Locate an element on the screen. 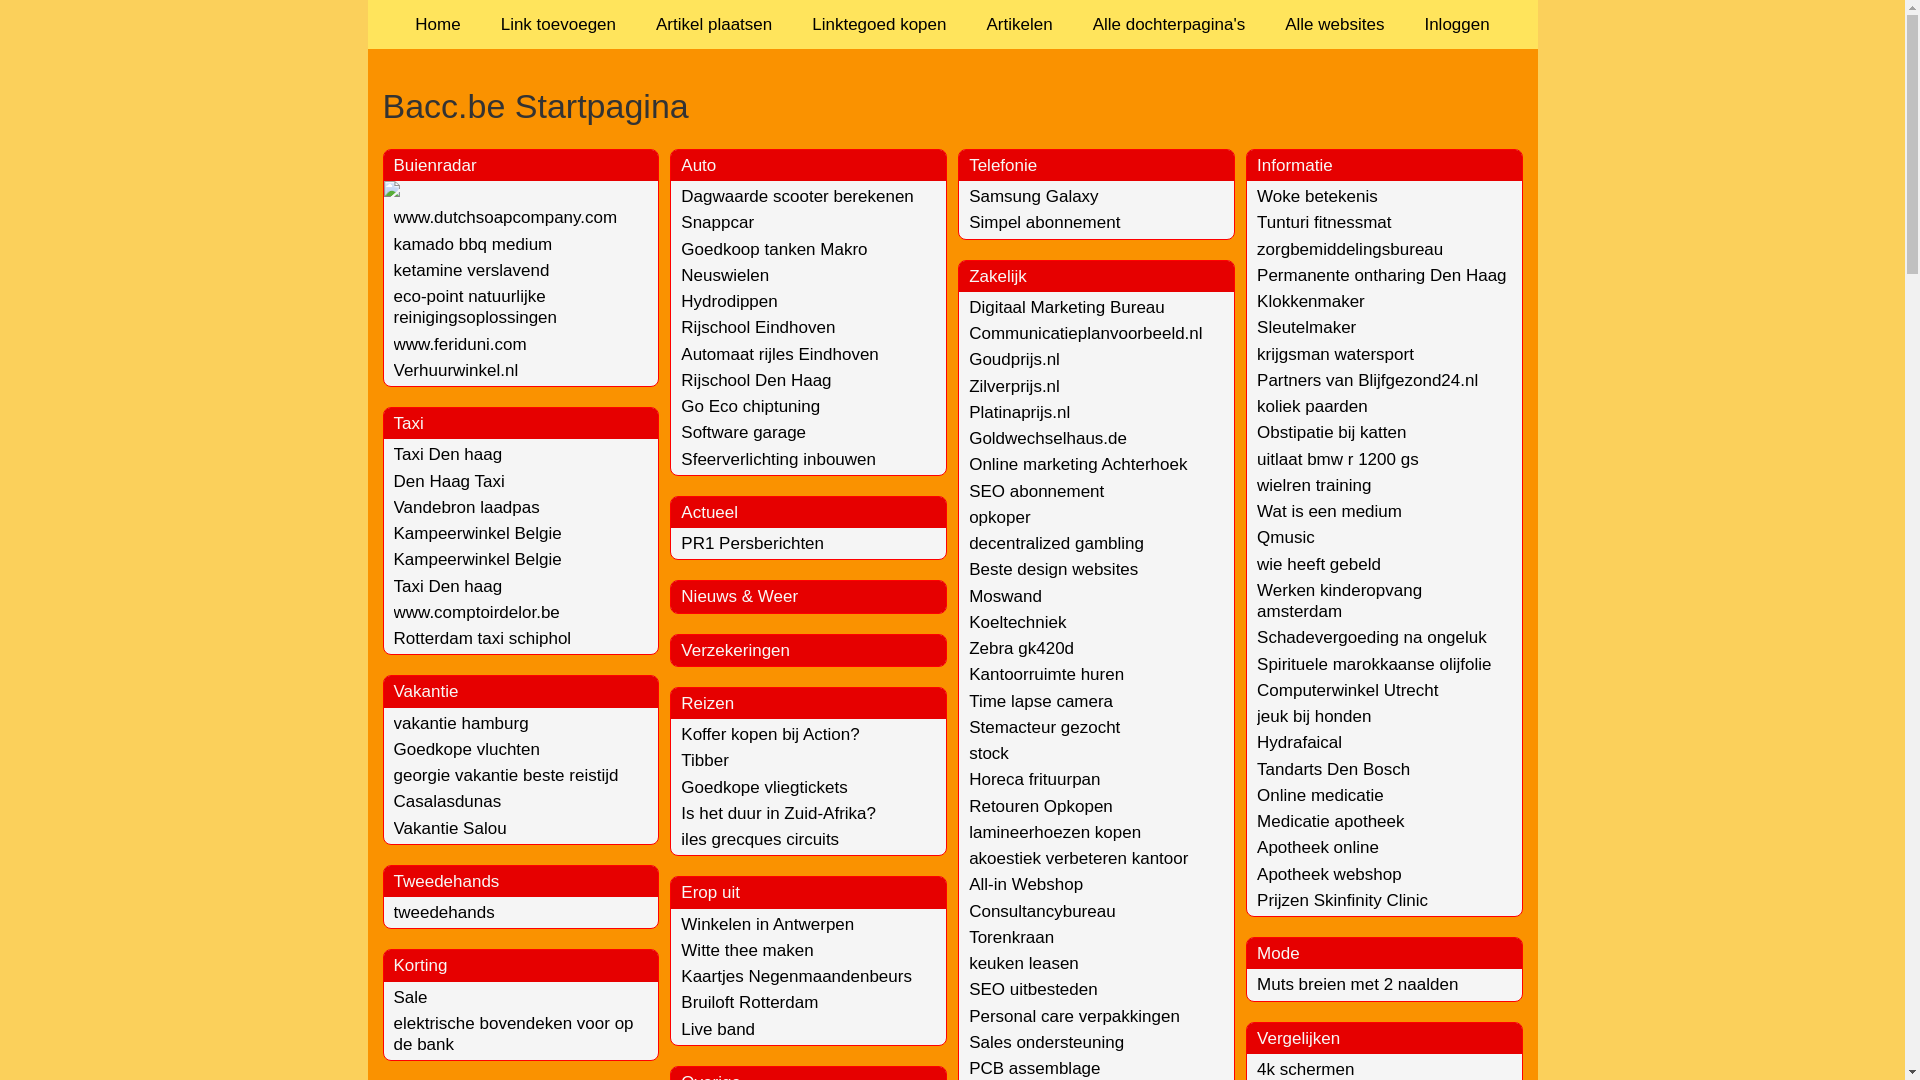 The height and width of the screenshot is (1080, 1920). Muts breien met 2 naalden is located at coordinates (1358, 984).